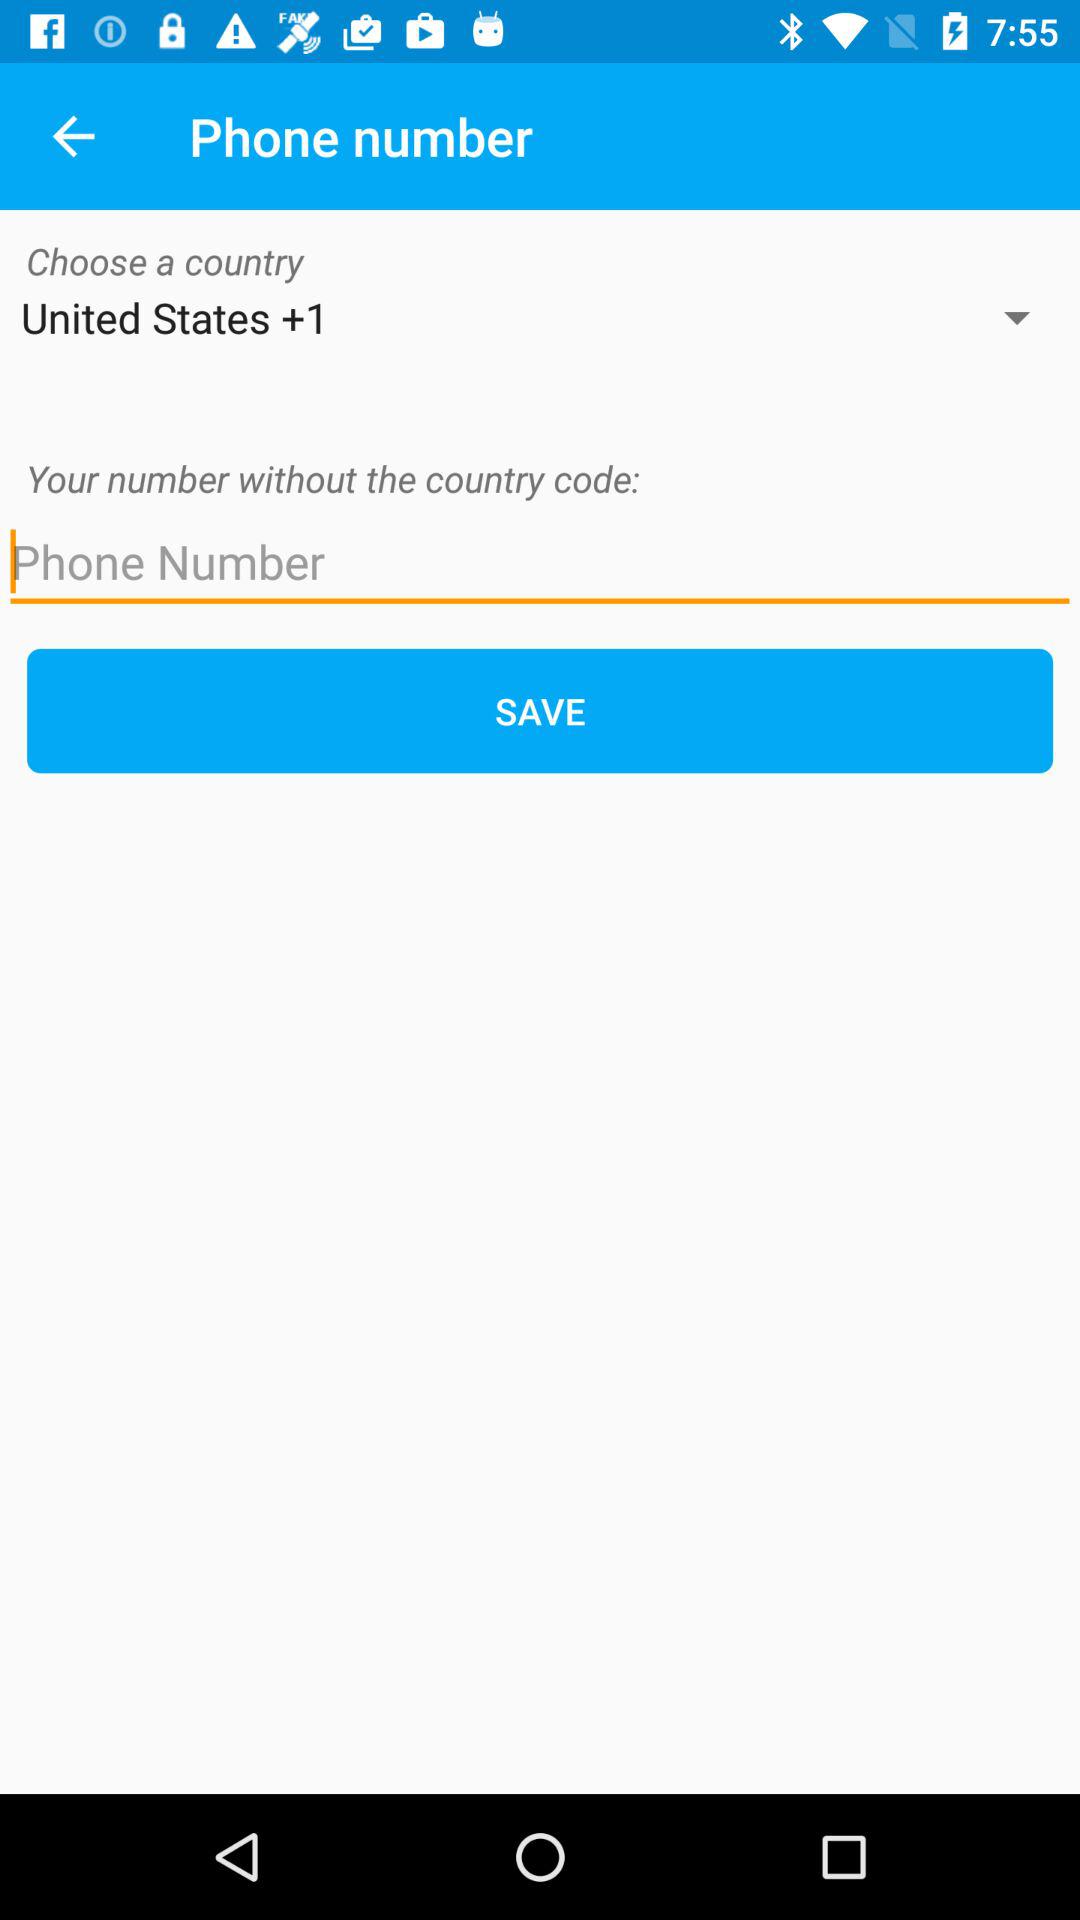  What do you see at coordinates (540, 562) in the screenshot?
I see `typing option` at bounding box center [540, 562].